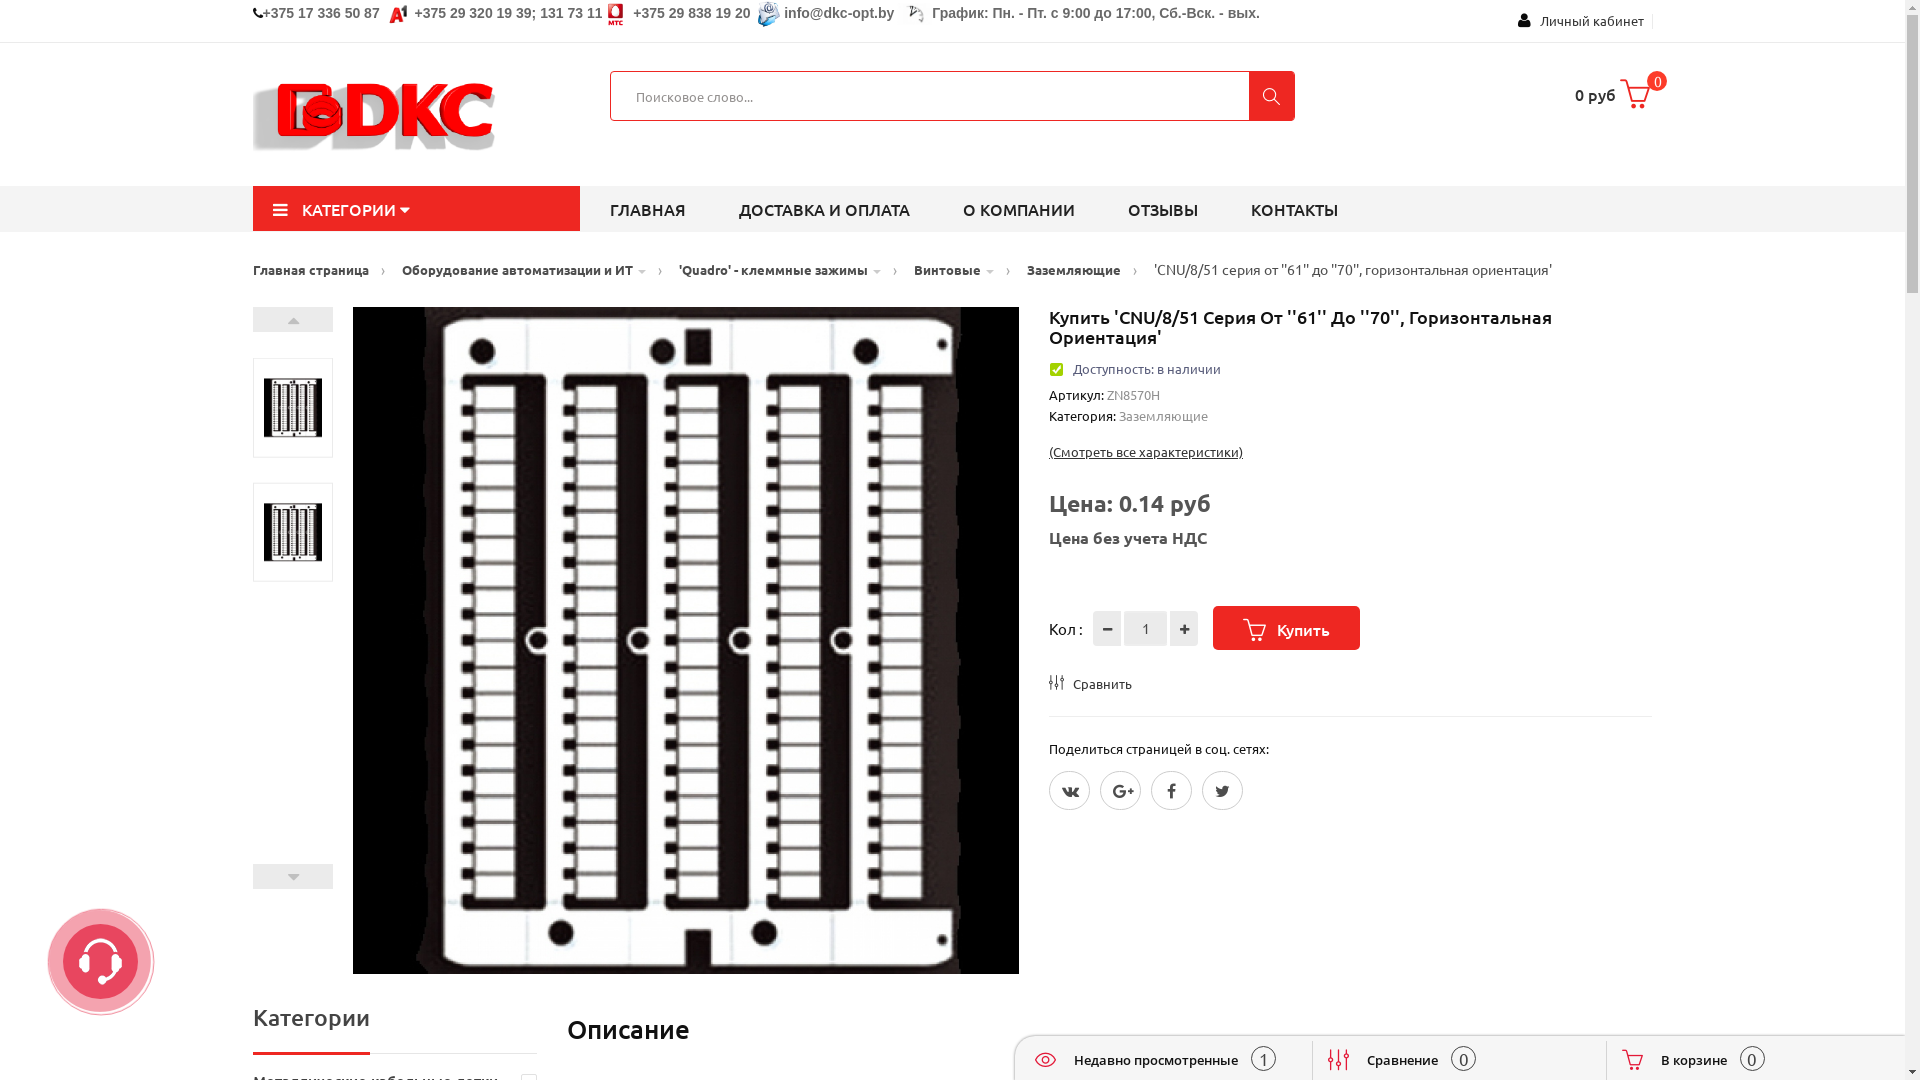  I want to click on Facebook, so click(1172, 790).